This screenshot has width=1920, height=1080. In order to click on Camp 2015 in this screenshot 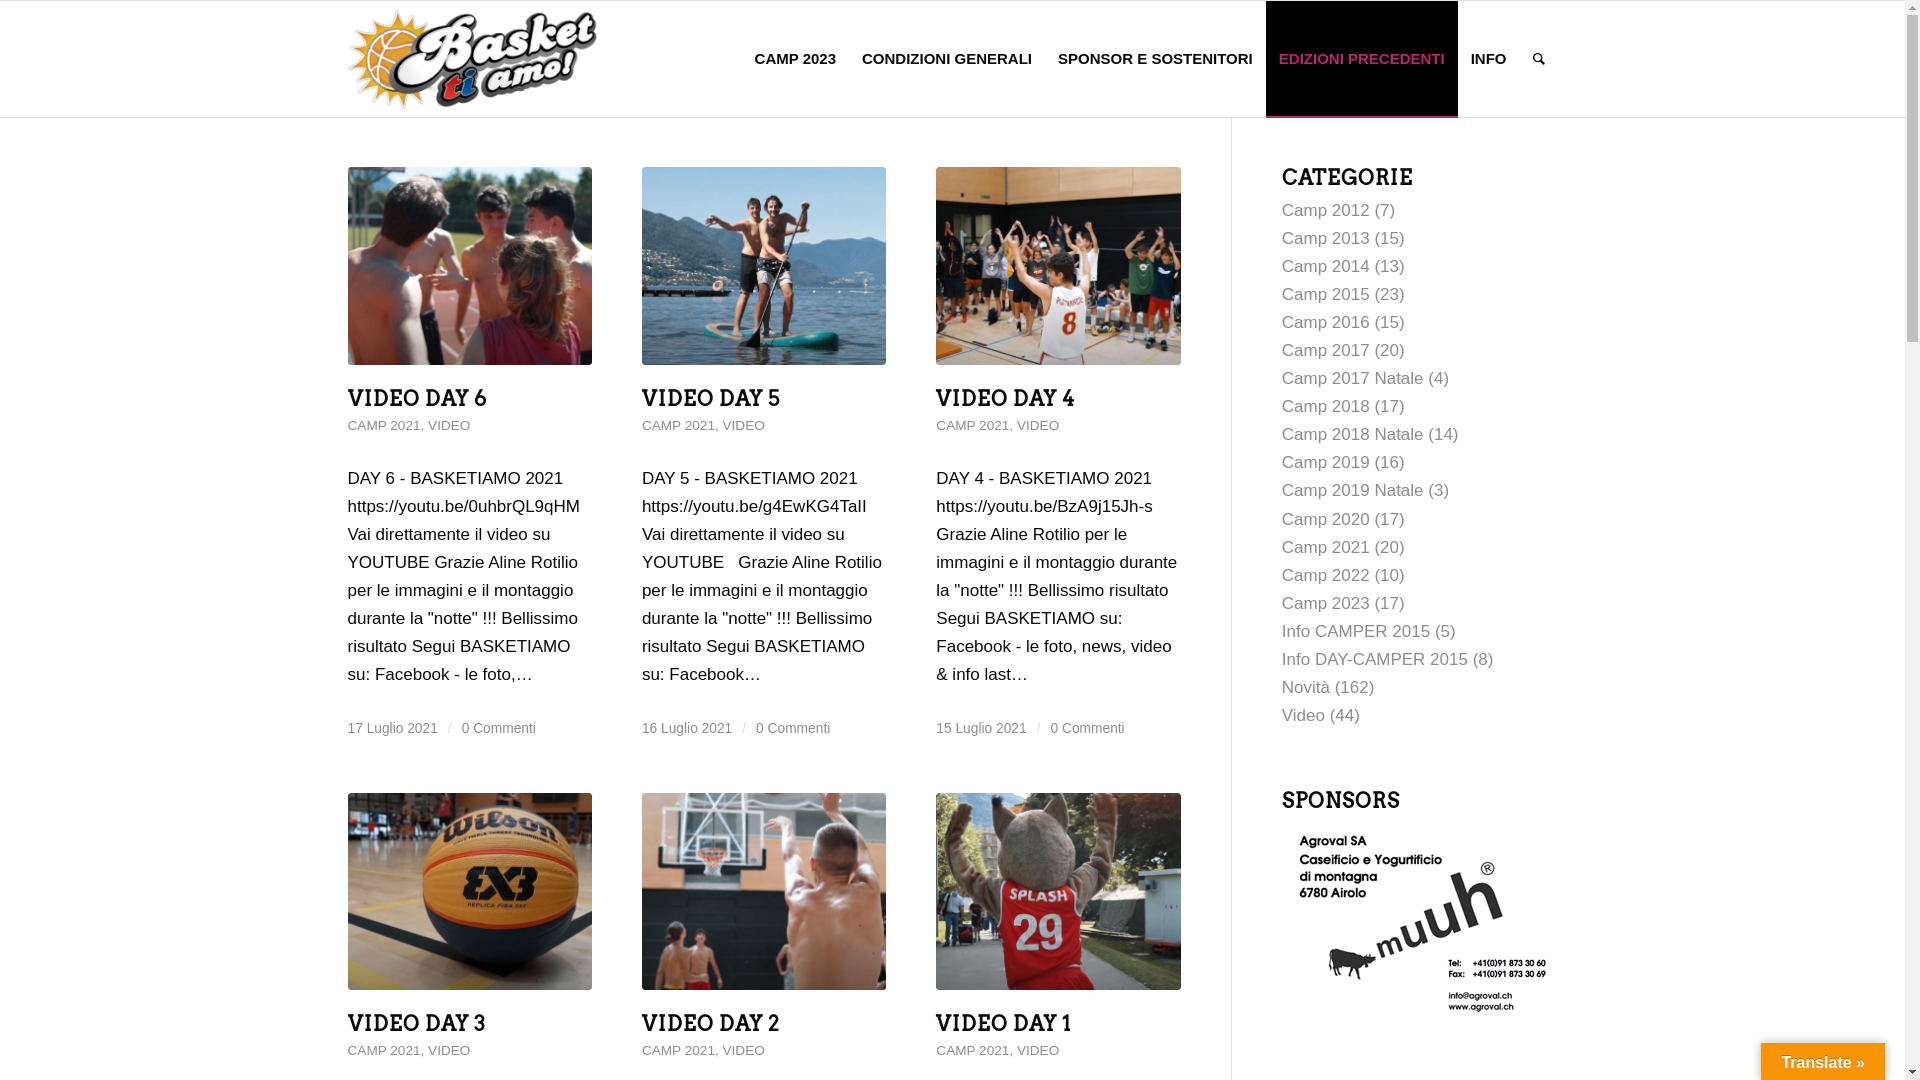, I will do `click(1326, 294)`.